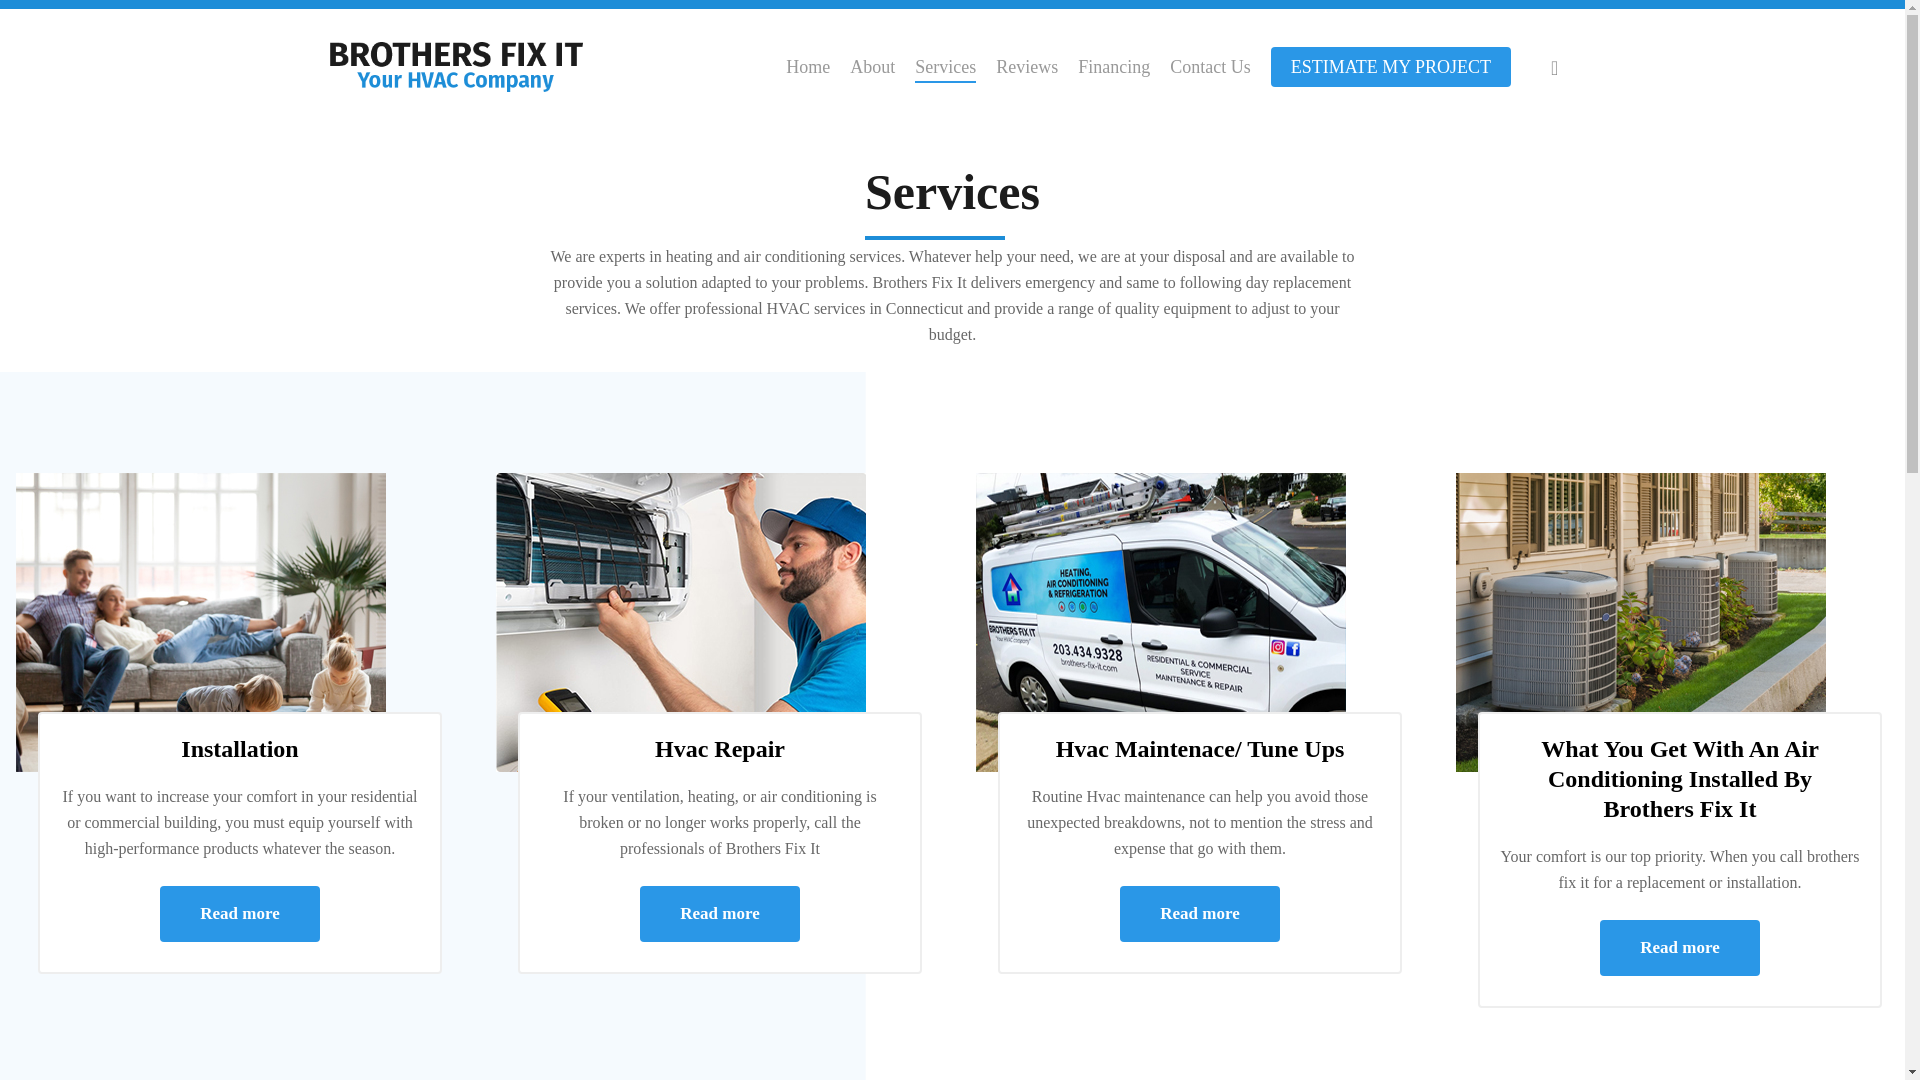 The width and height of the screenshot is (1920, 1080). What do you see at coordinates (1114, 66) in the screenshot?
I see `Financing` at bounding box center [1114, 66].